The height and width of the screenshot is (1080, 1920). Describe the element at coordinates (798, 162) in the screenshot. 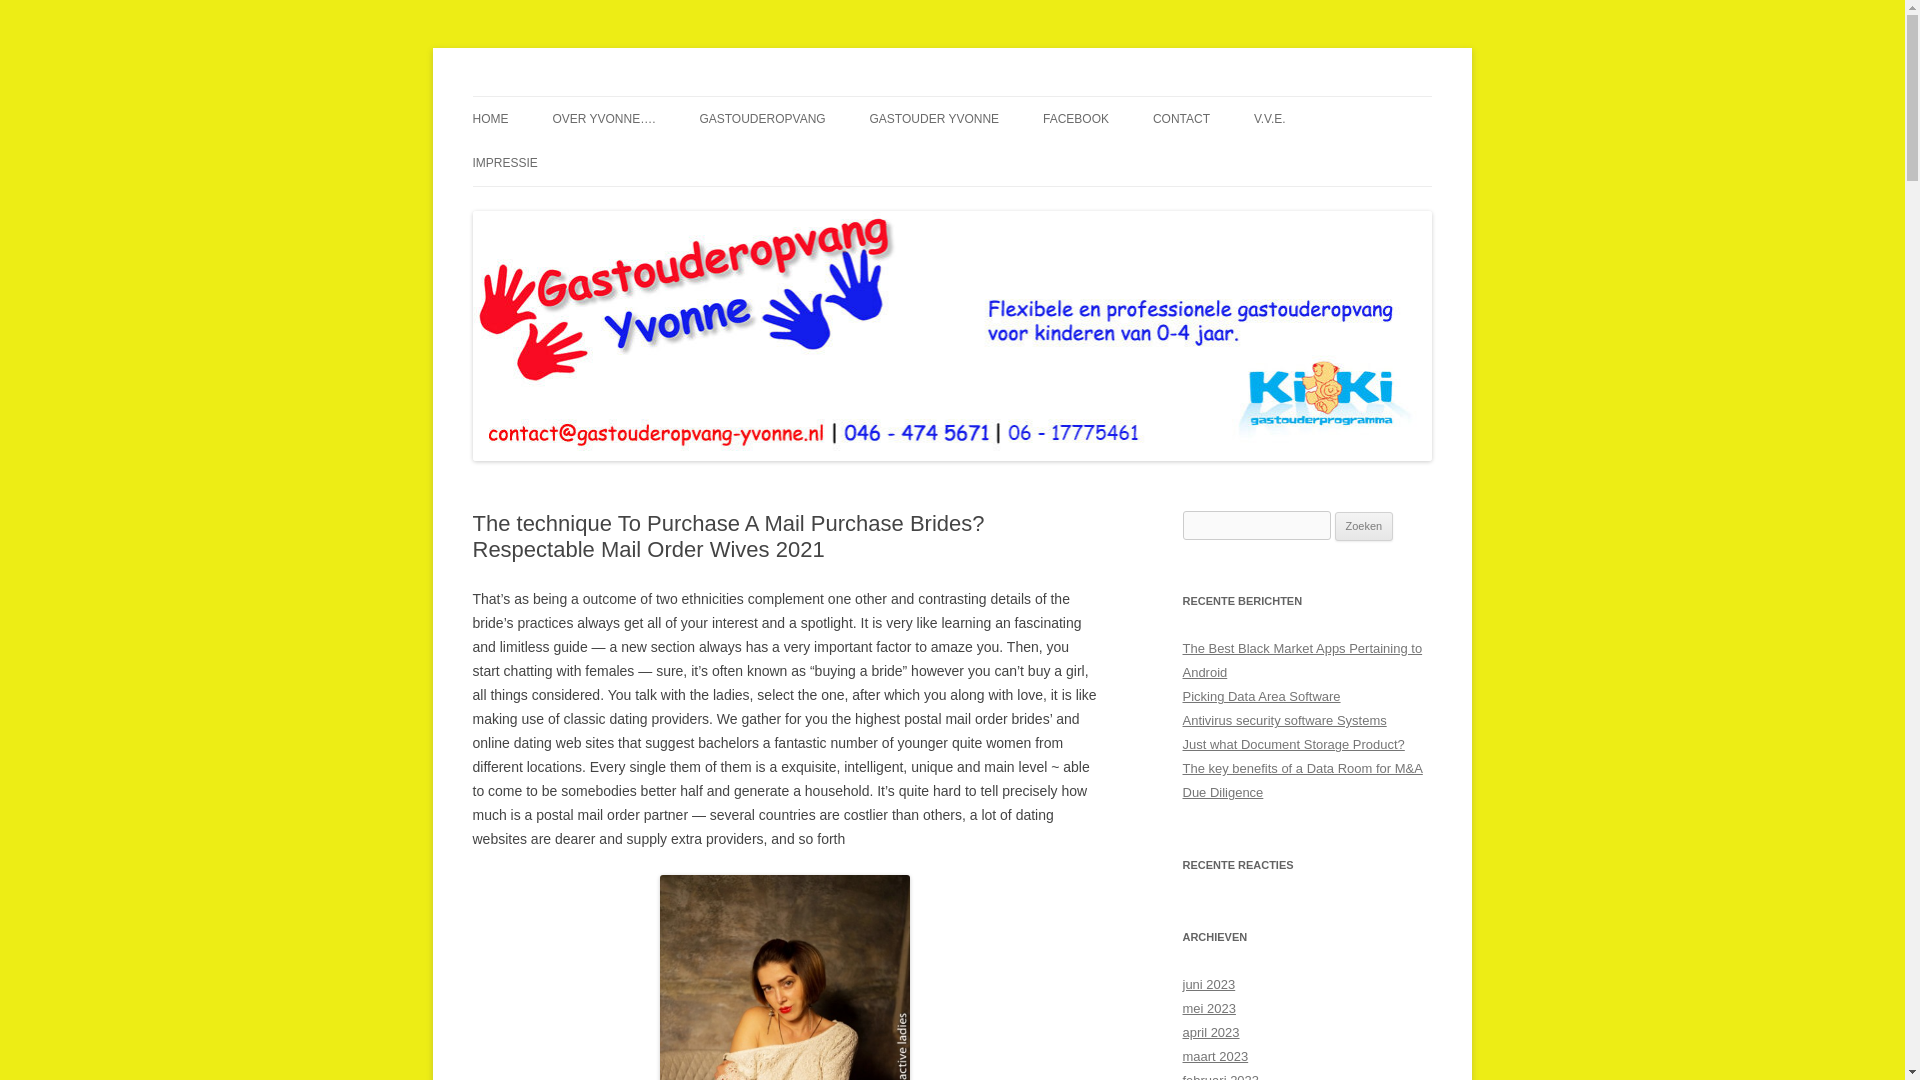

I see `WAT IS DAT?` at that location.